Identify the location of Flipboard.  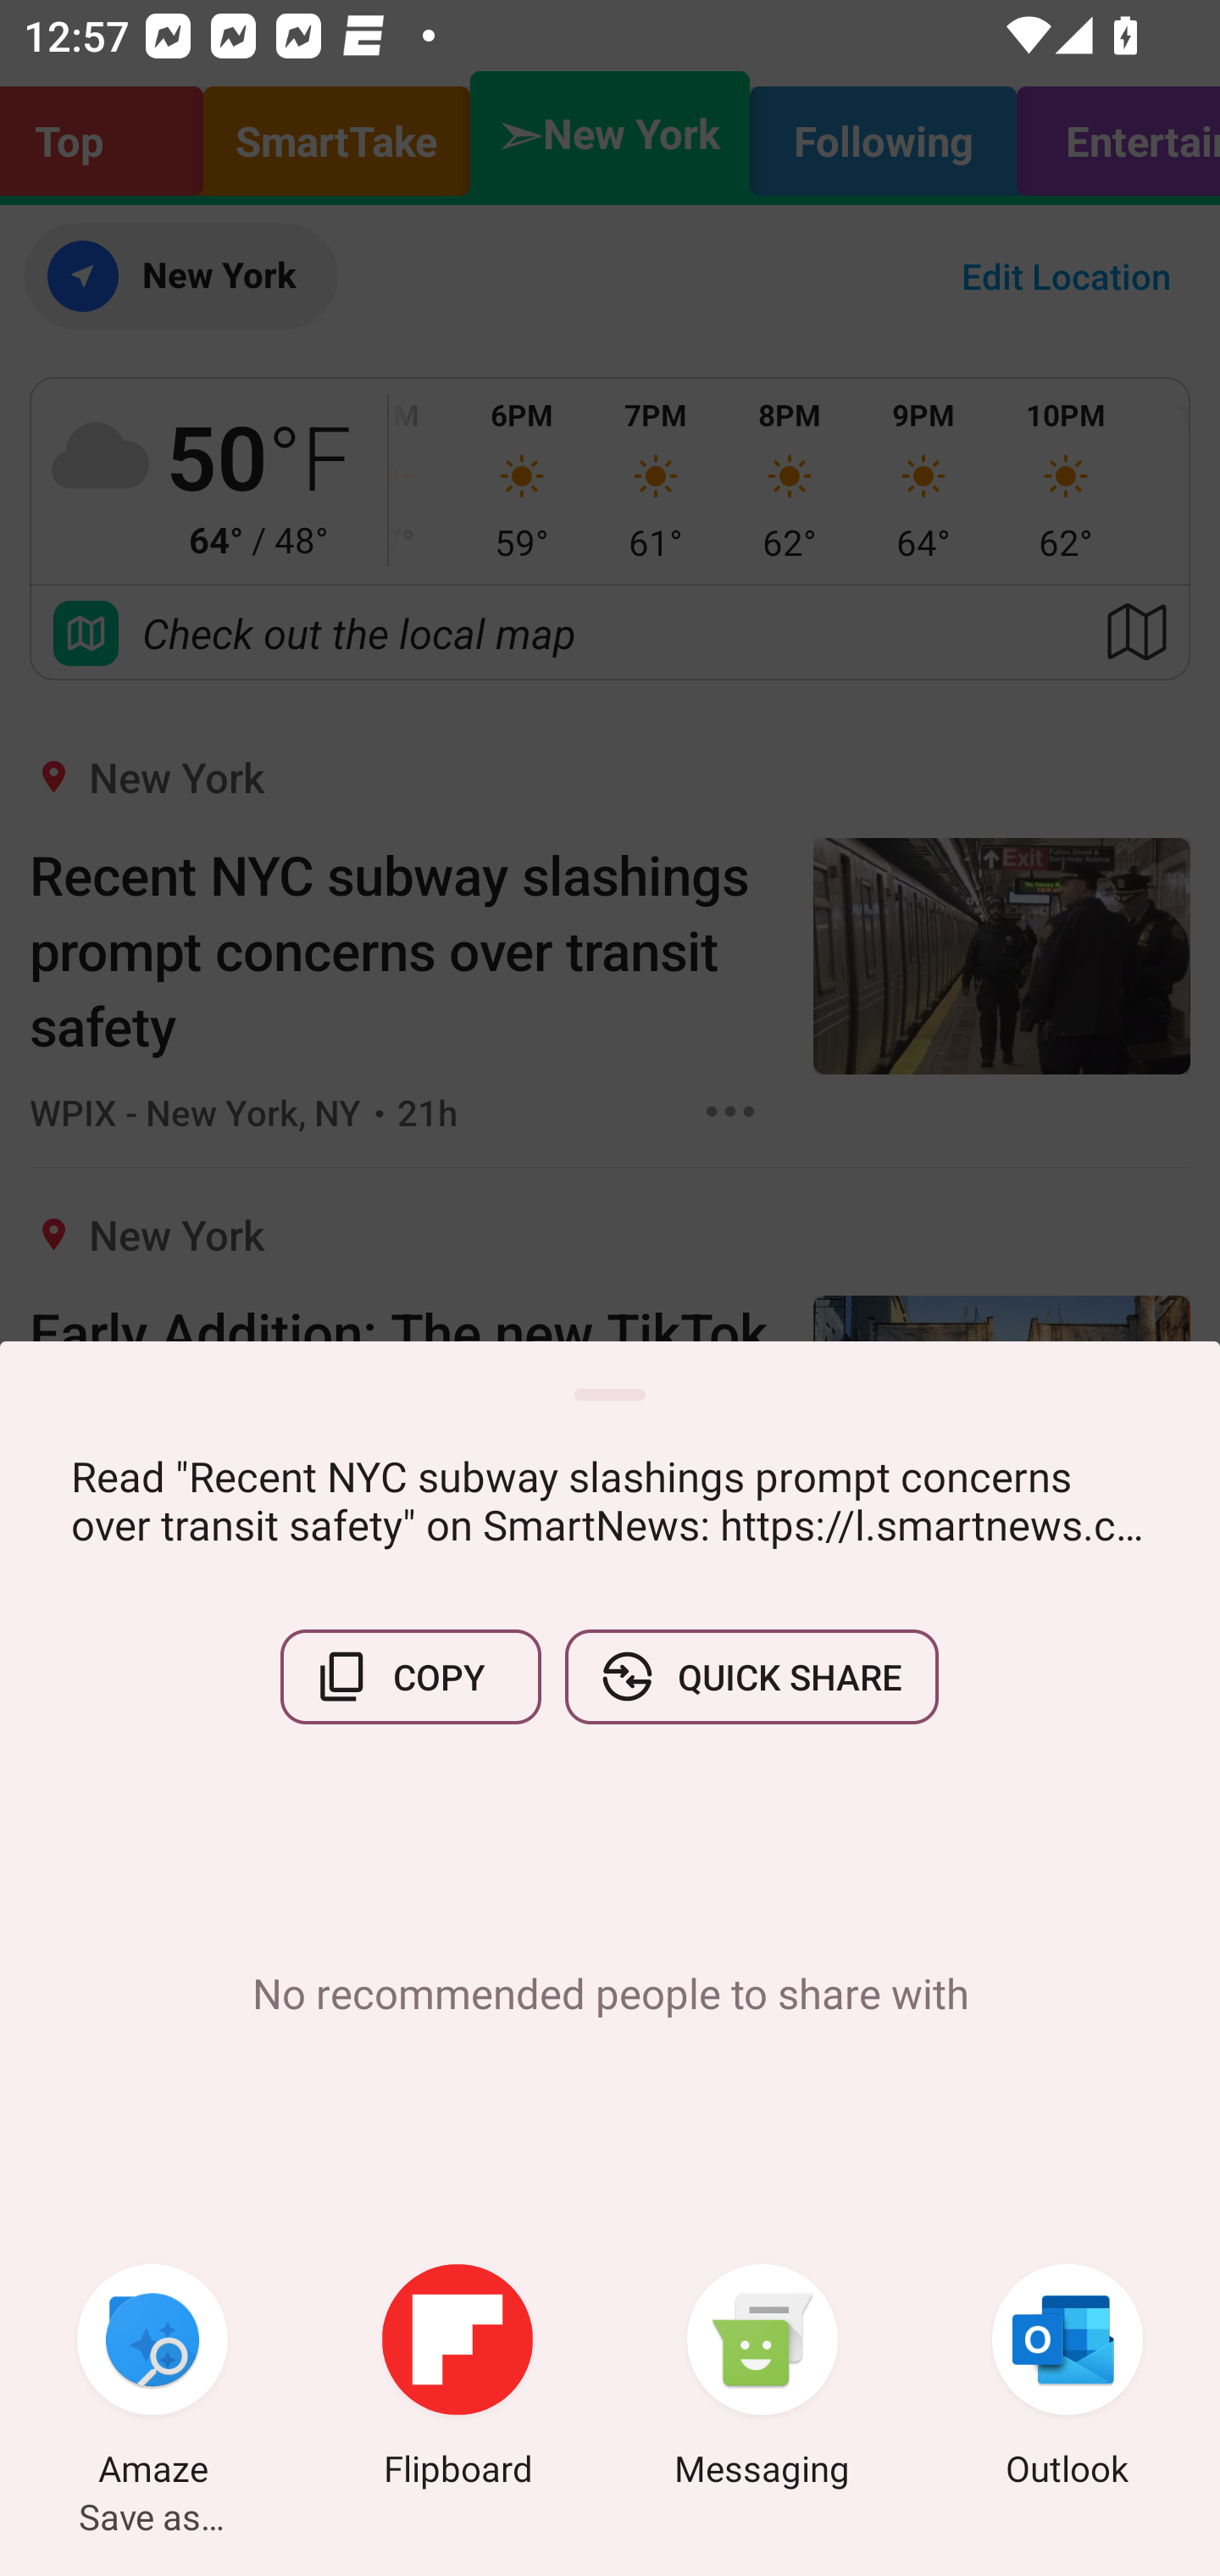
(457, 2379).